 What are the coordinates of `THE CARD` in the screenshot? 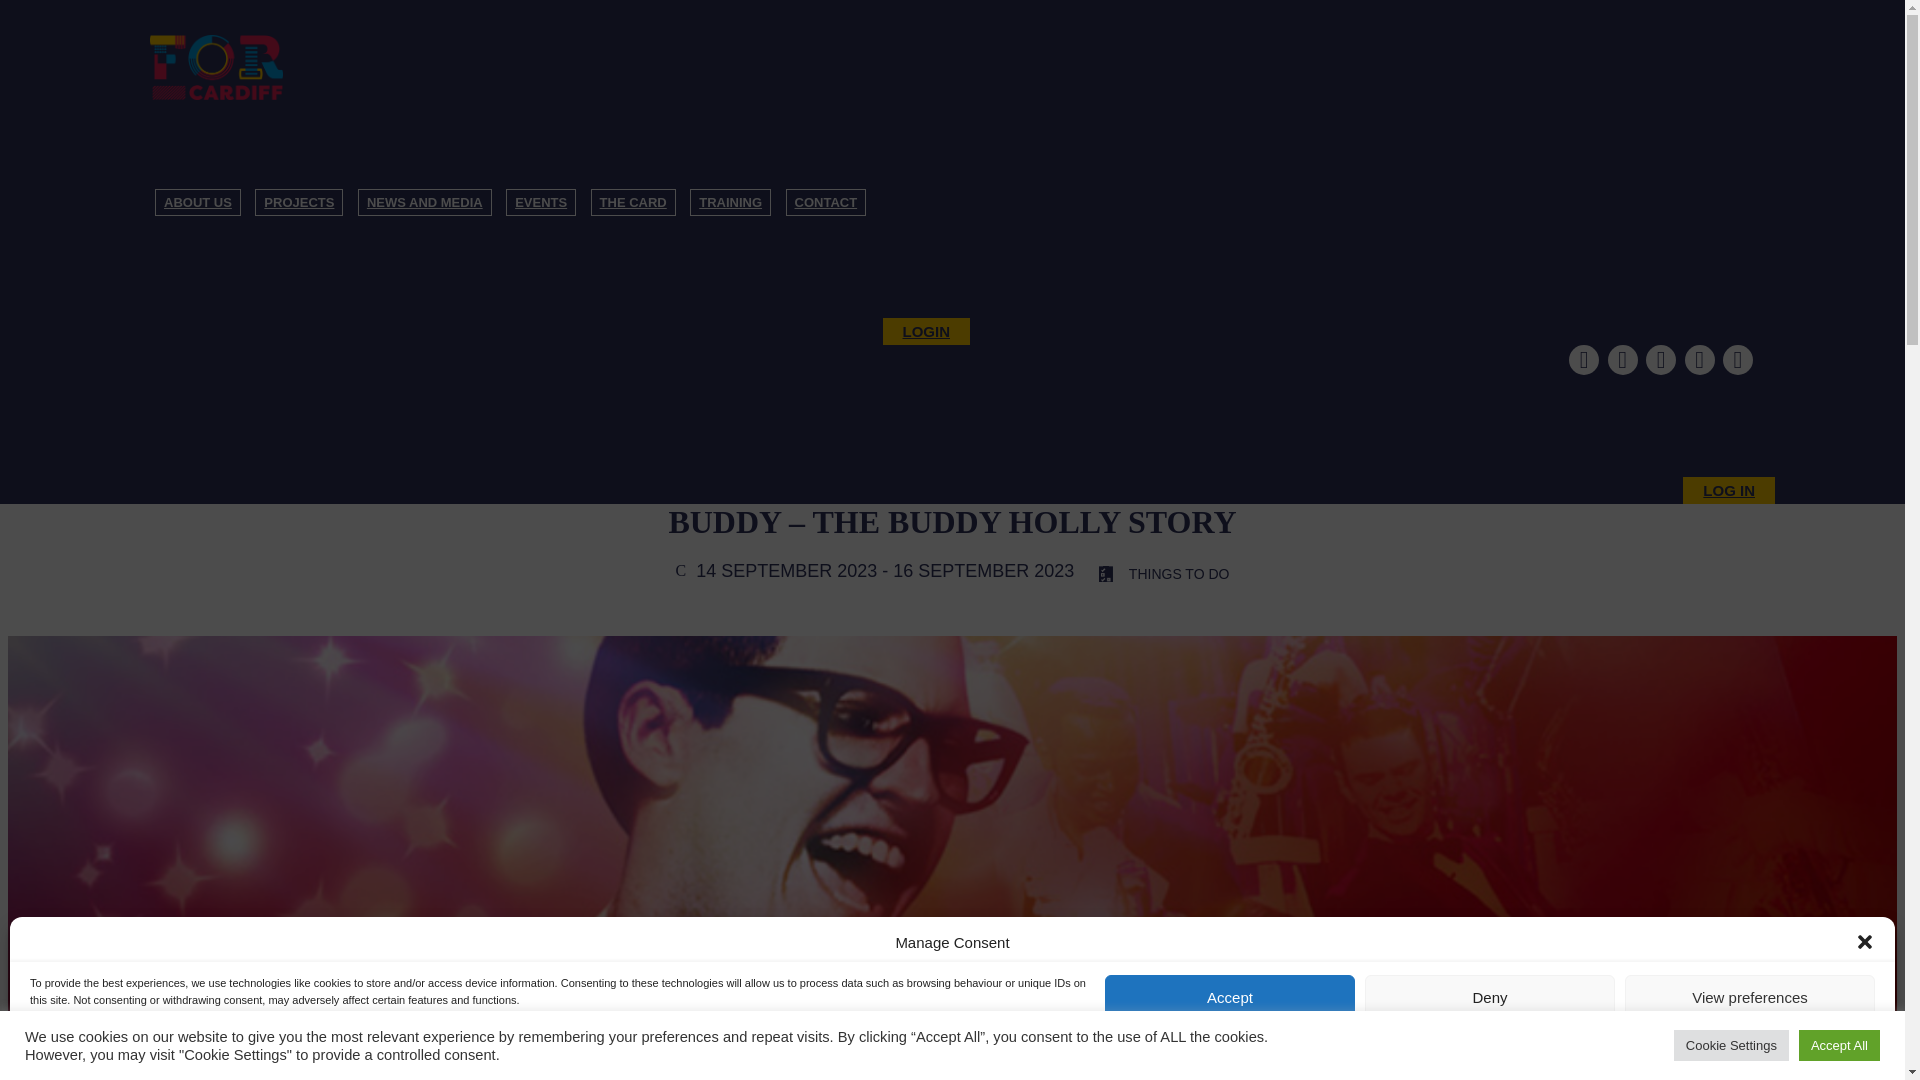 It's located at (633, 202).